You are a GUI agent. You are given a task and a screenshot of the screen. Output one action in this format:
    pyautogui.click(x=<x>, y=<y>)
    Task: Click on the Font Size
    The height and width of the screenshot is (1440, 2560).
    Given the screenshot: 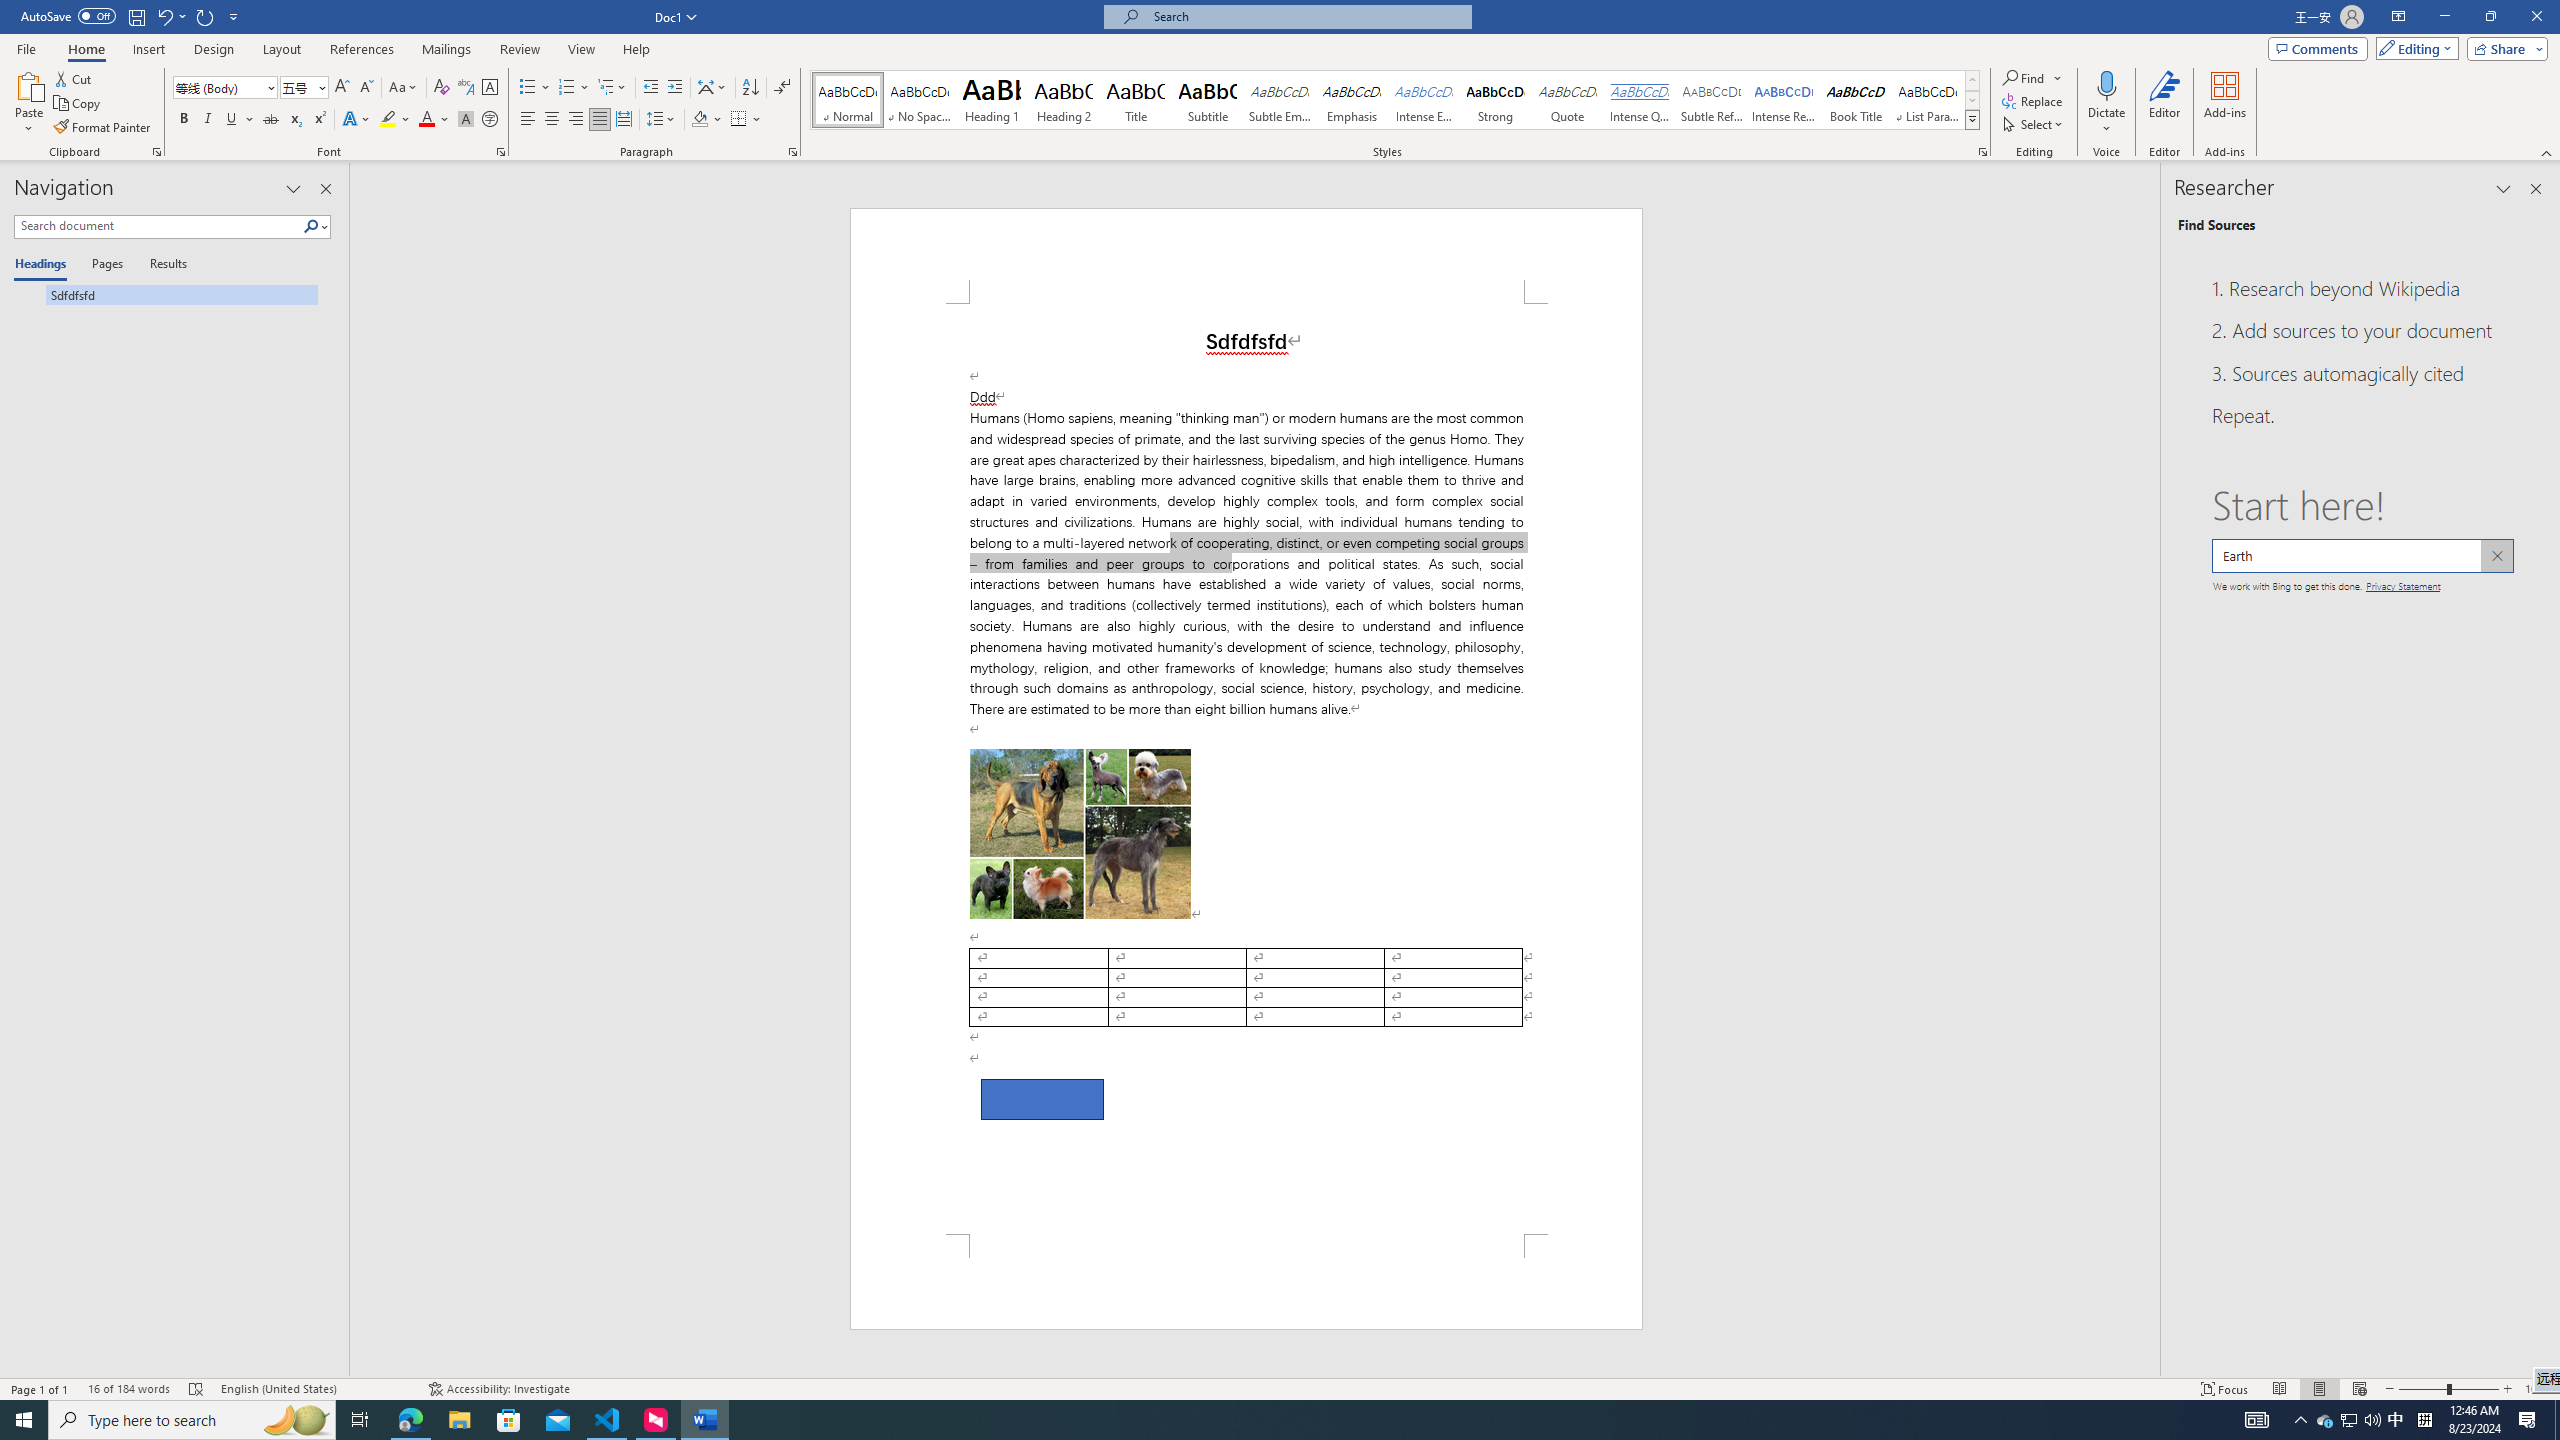 What is the action you would take?
    pyautogui.click(x=304, y=88)
    